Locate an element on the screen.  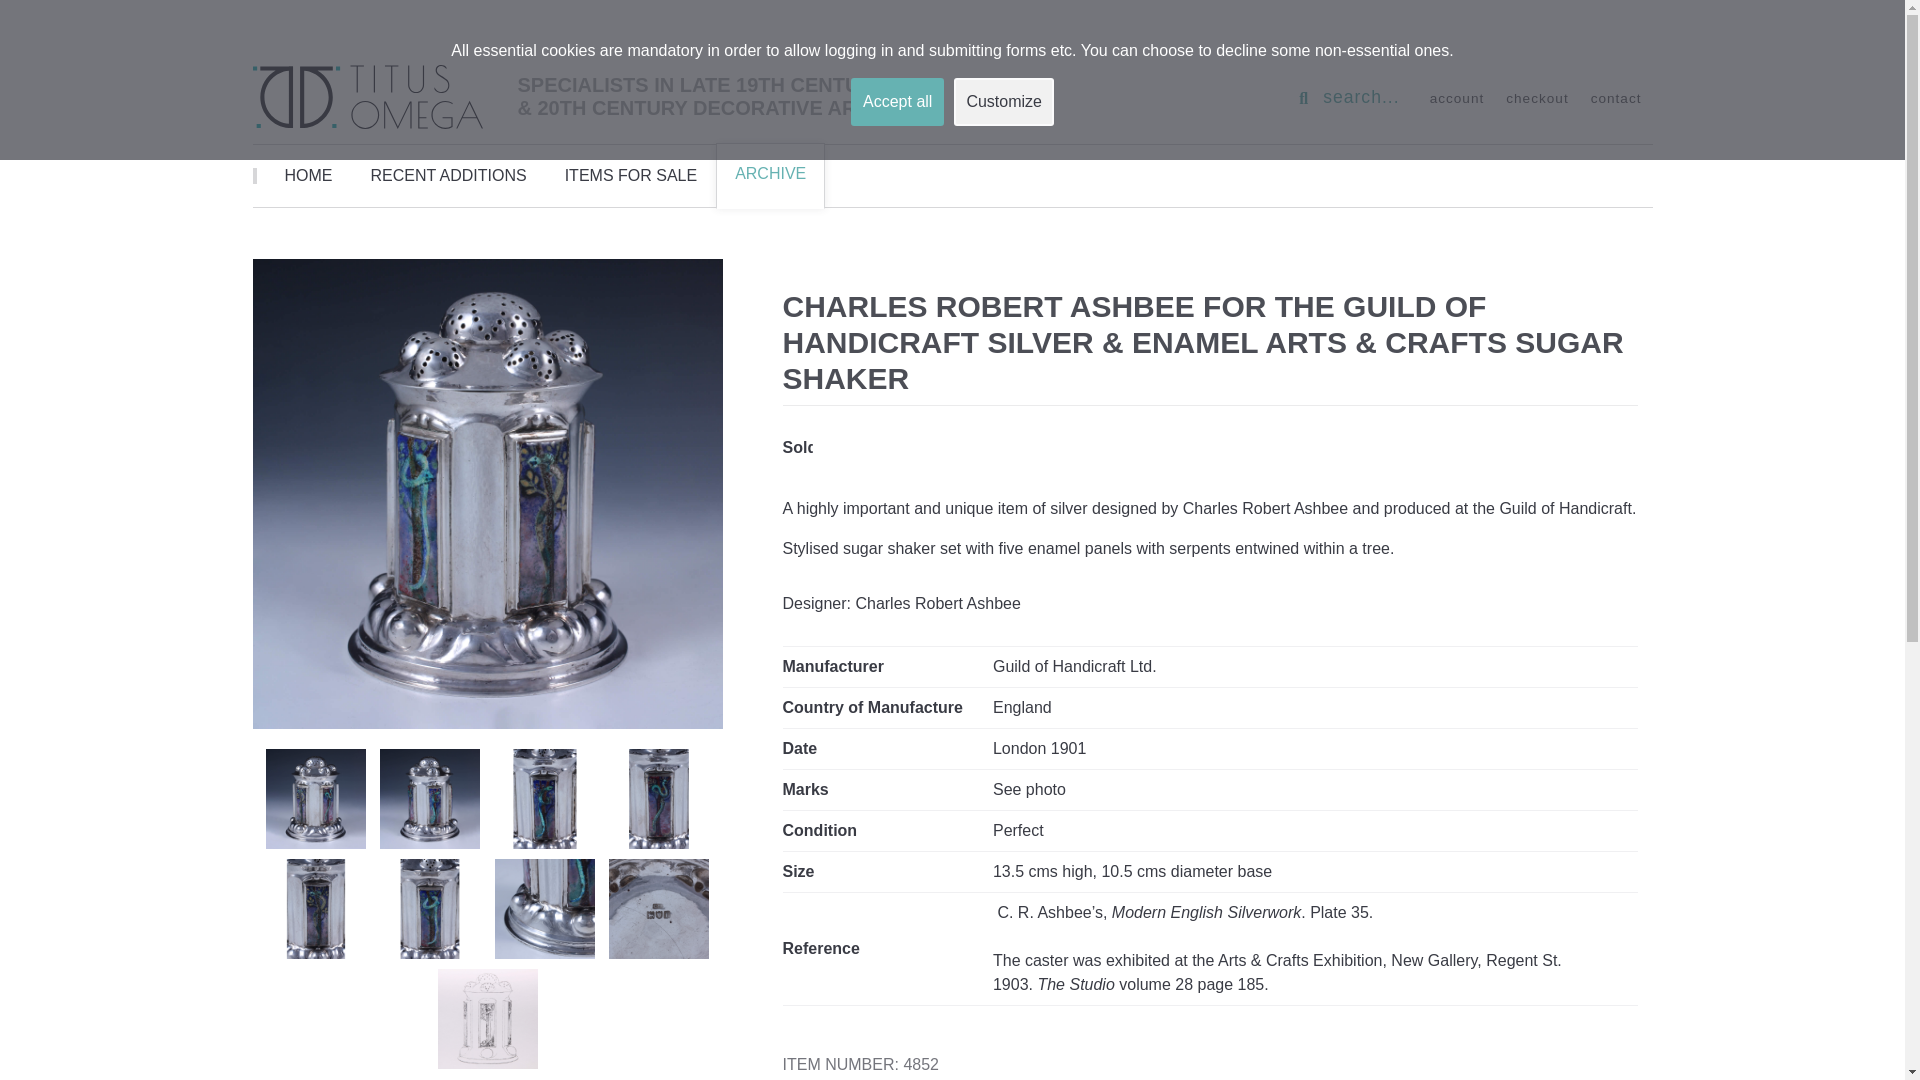
RECENT ADDITIONS is located at coordinates (448, 176).